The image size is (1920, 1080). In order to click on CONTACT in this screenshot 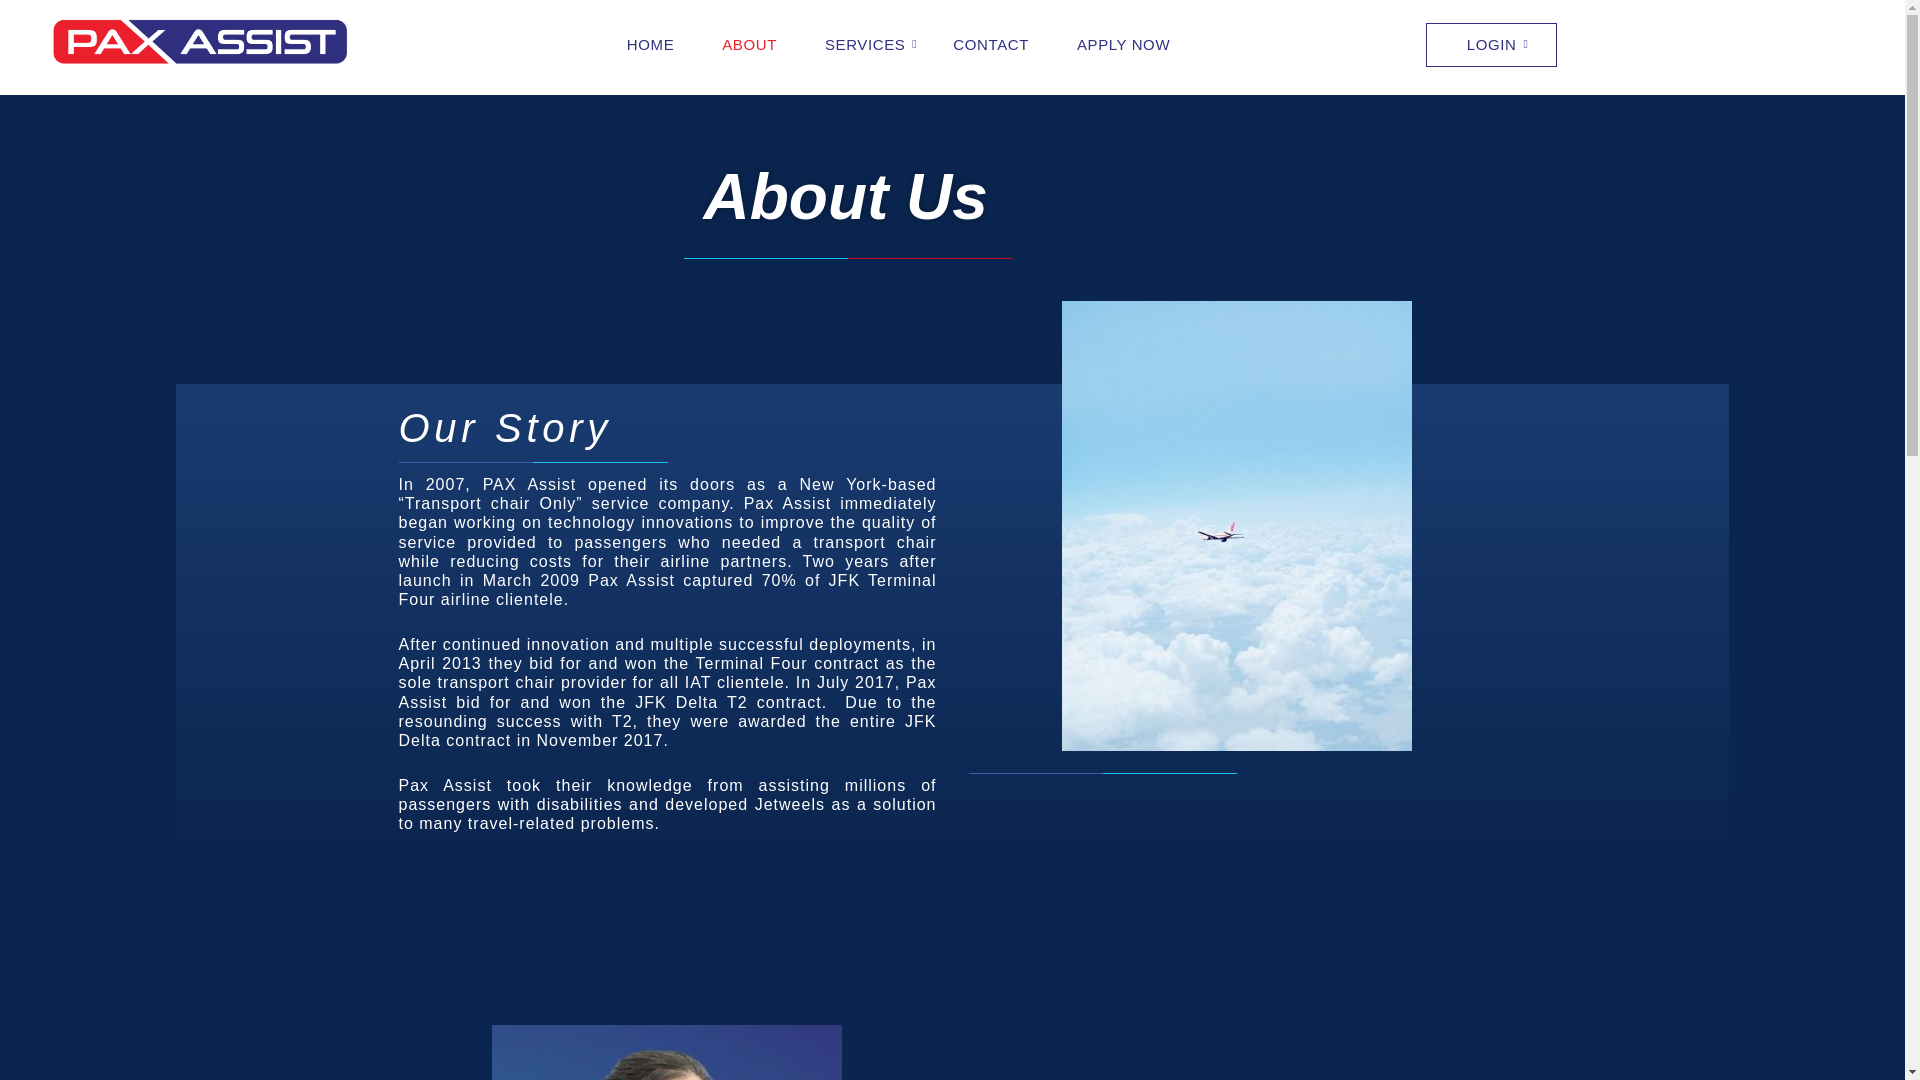, I will do `click(990, 45)`.